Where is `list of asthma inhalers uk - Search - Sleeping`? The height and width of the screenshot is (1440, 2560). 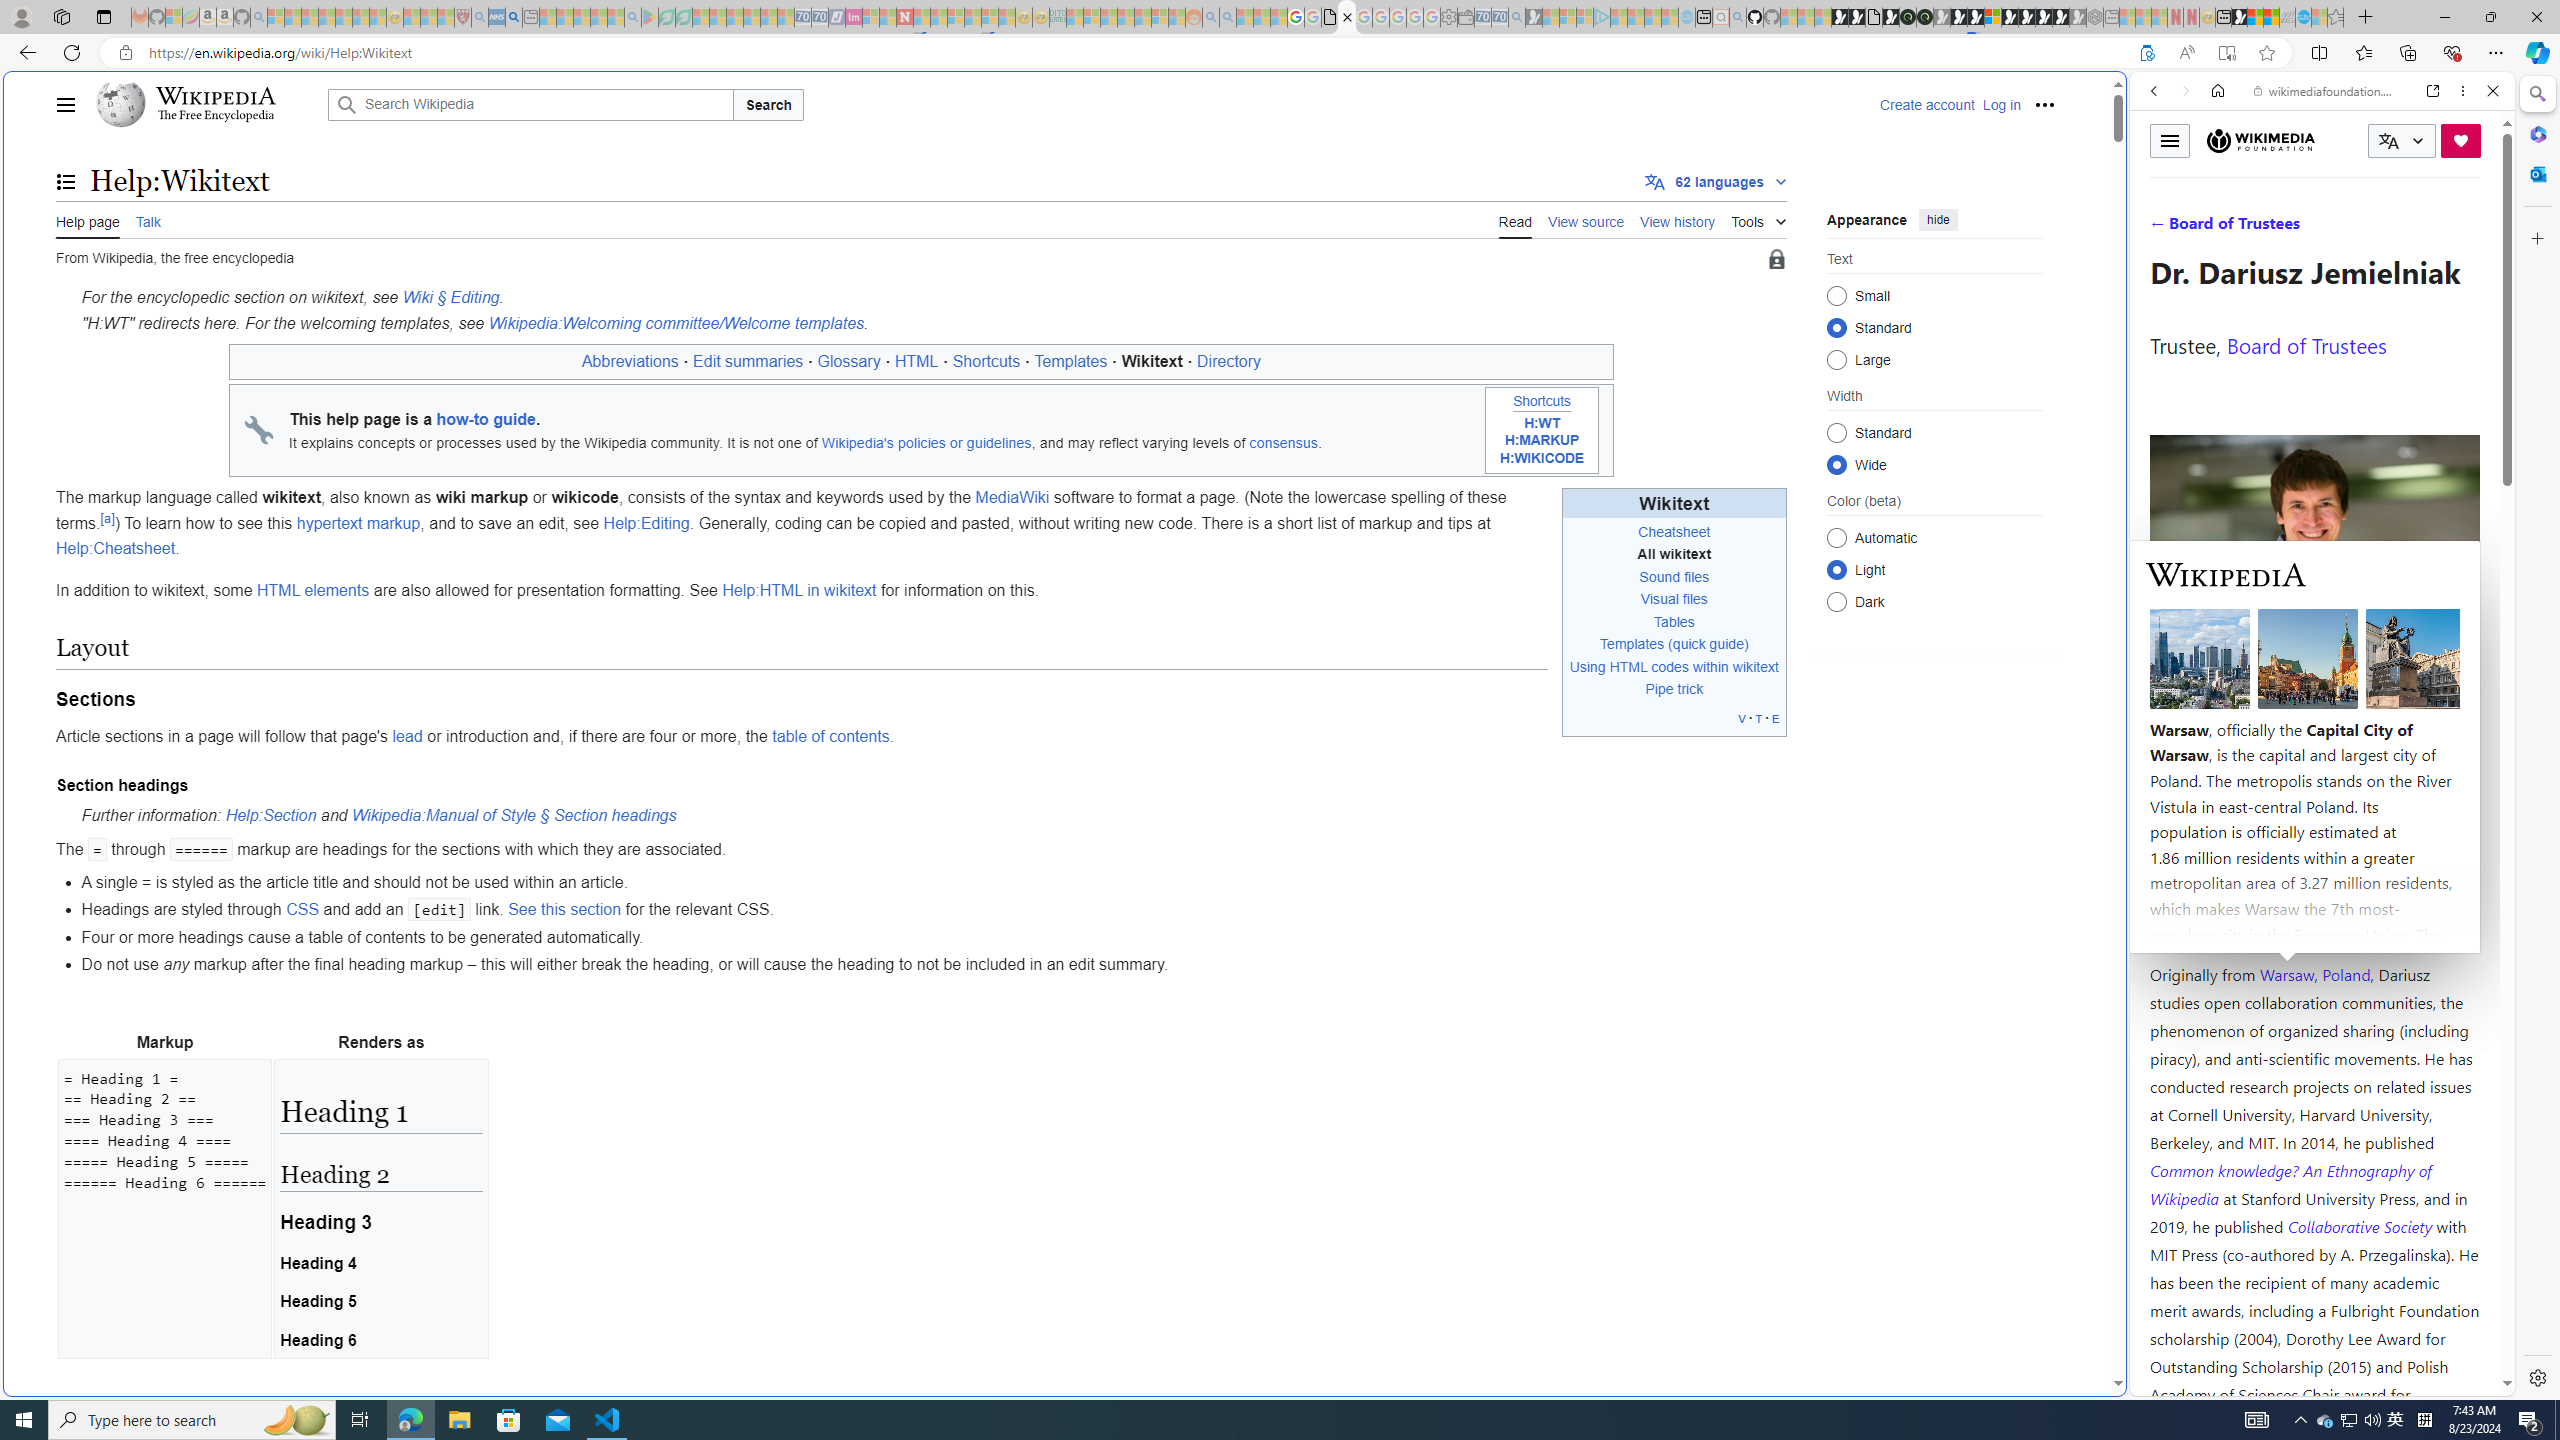 list of asthma inhalers uk - Search - Sleeping is located at coordinates (480, 17).